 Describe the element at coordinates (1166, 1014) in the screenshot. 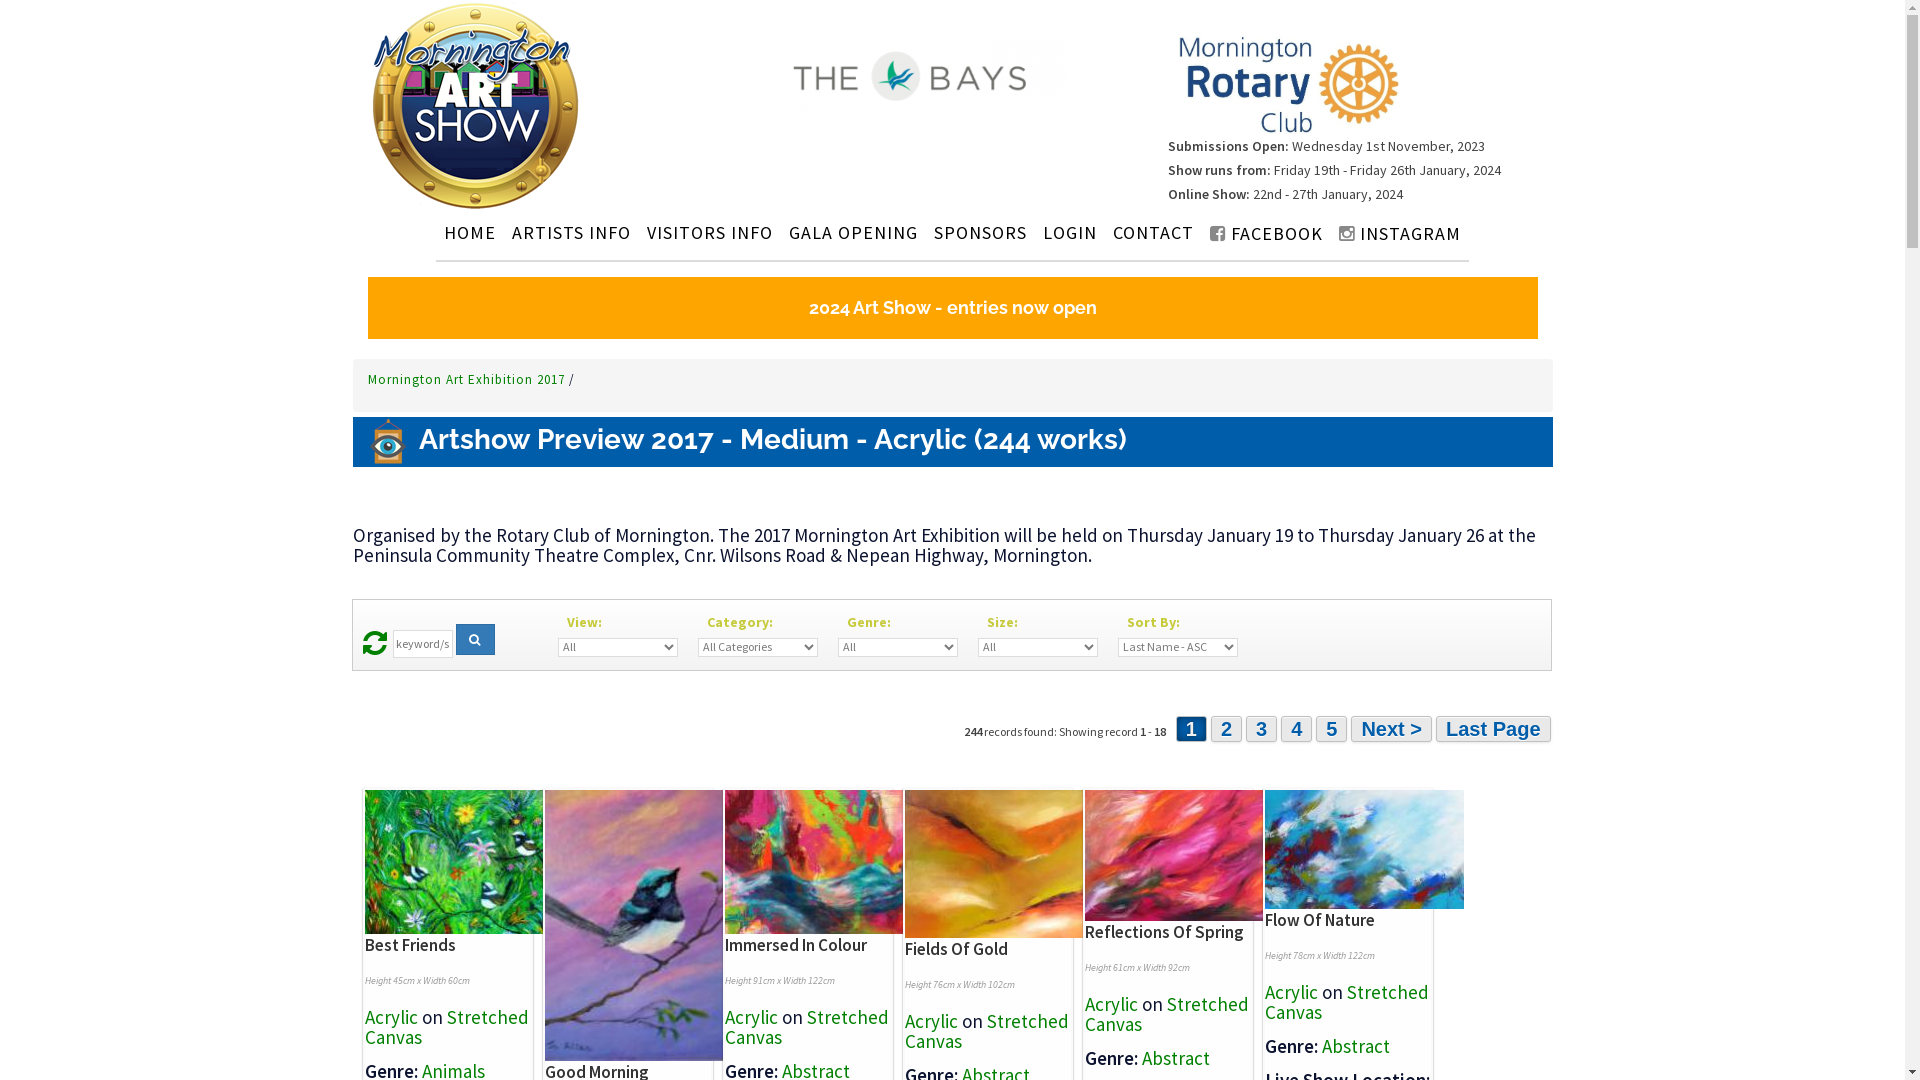

I see `Stretched Canvas` at that location.